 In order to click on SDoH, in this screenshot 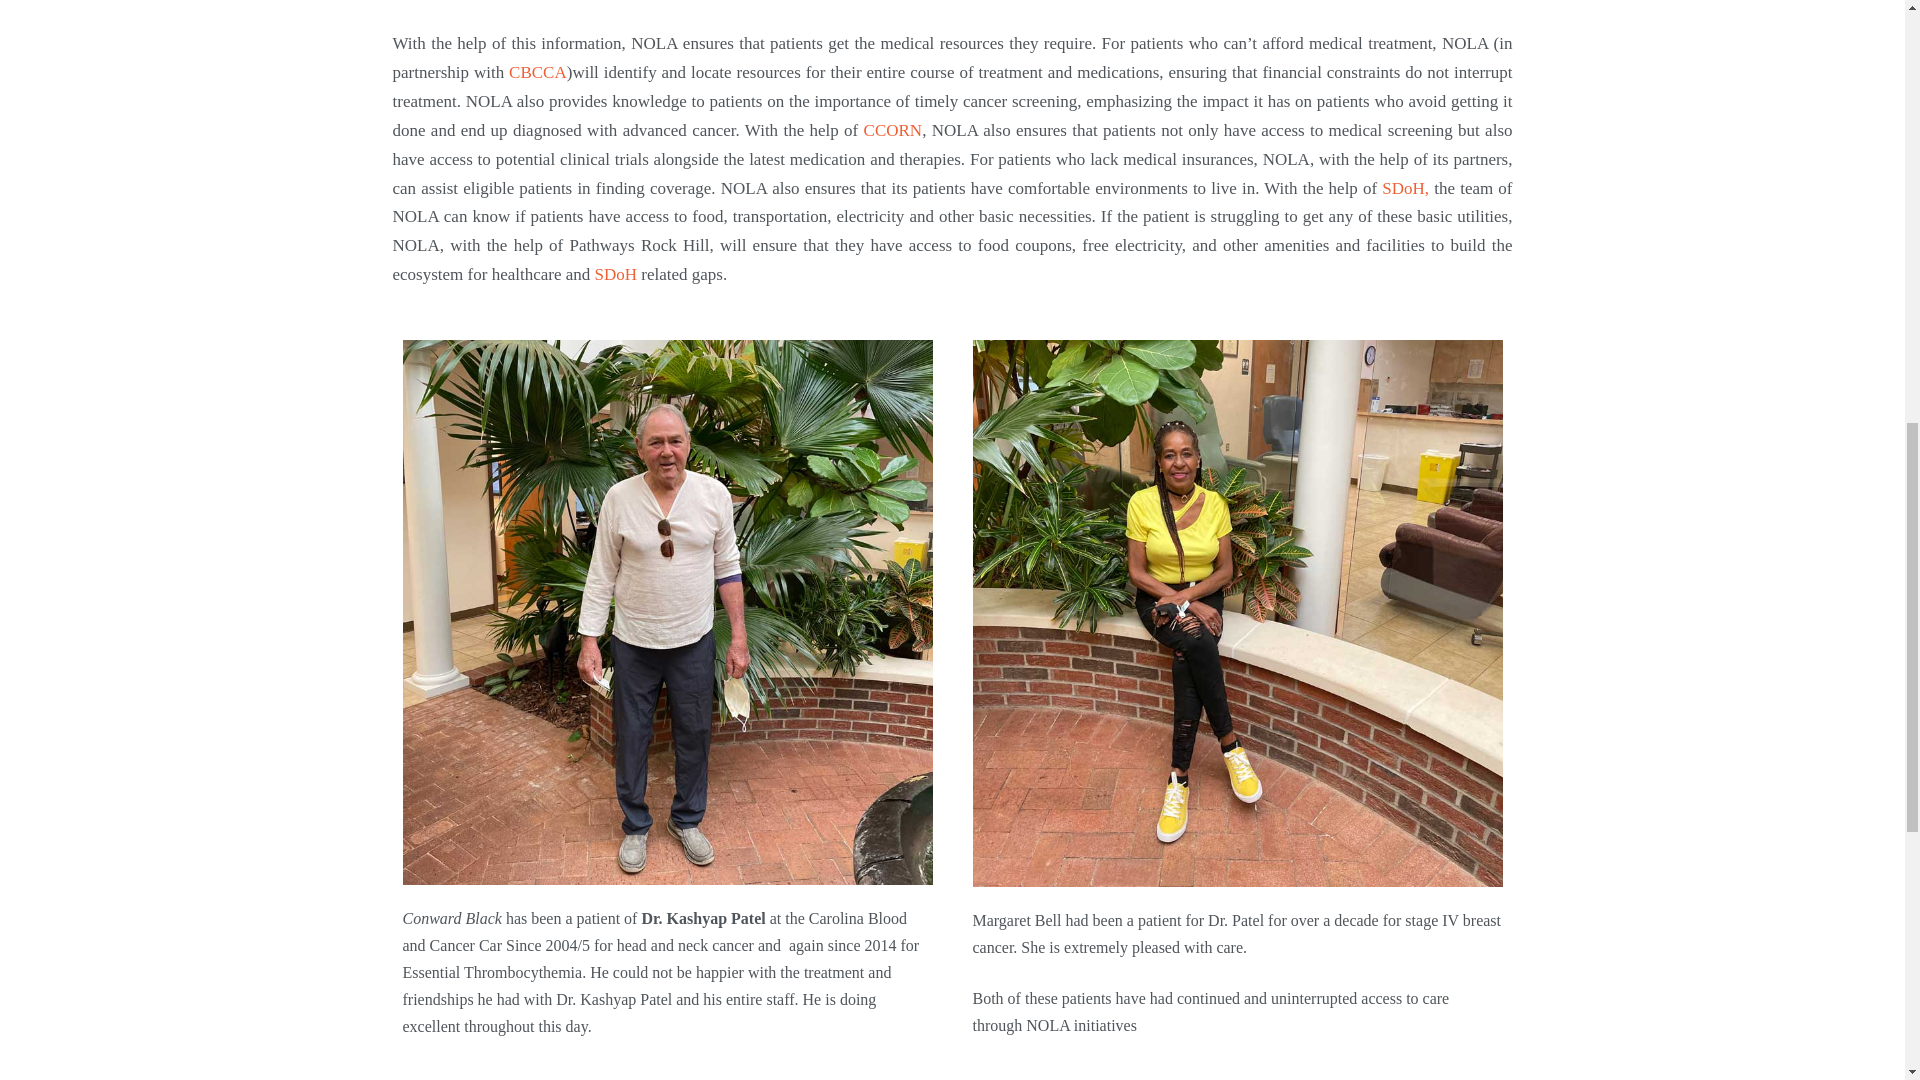, I will do `click(1405, 188)`.